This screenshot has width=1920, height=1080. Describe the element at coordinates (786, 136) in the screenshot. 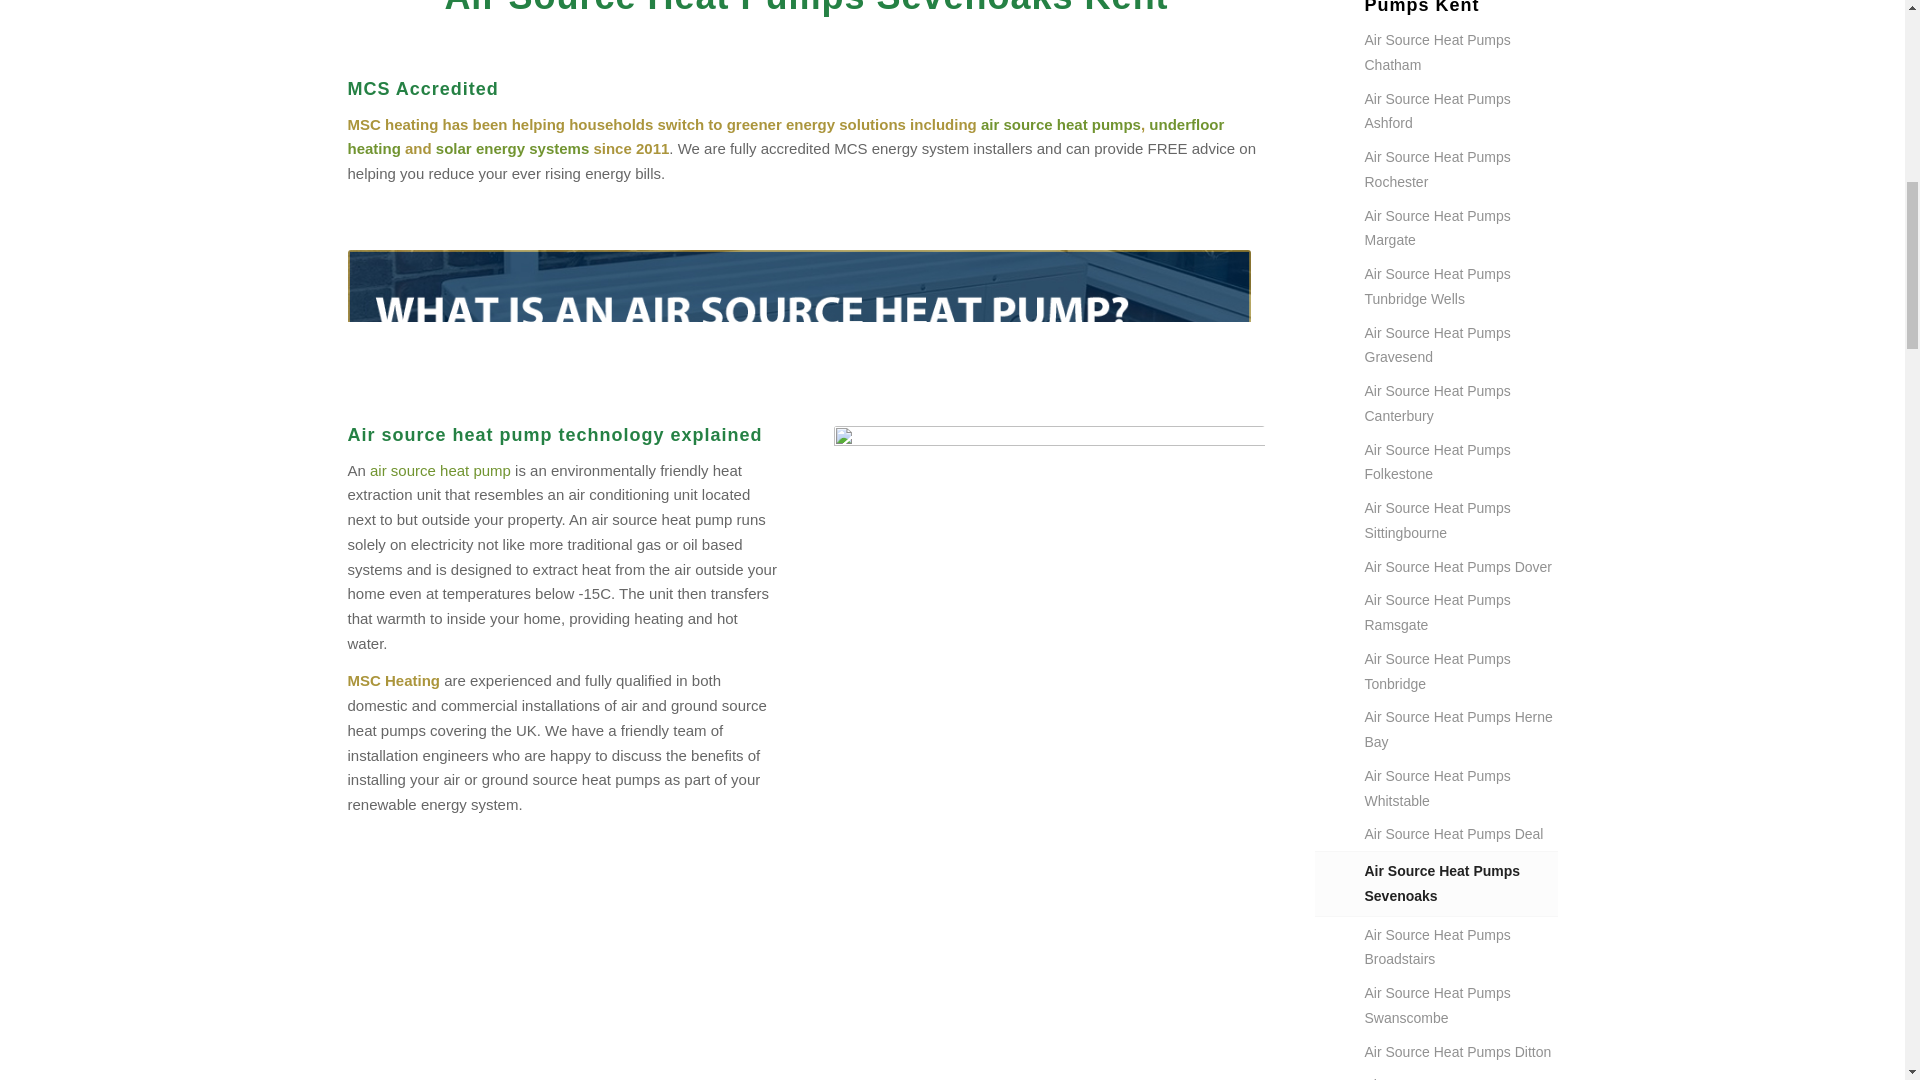

I see `underfloor heating` at that location.